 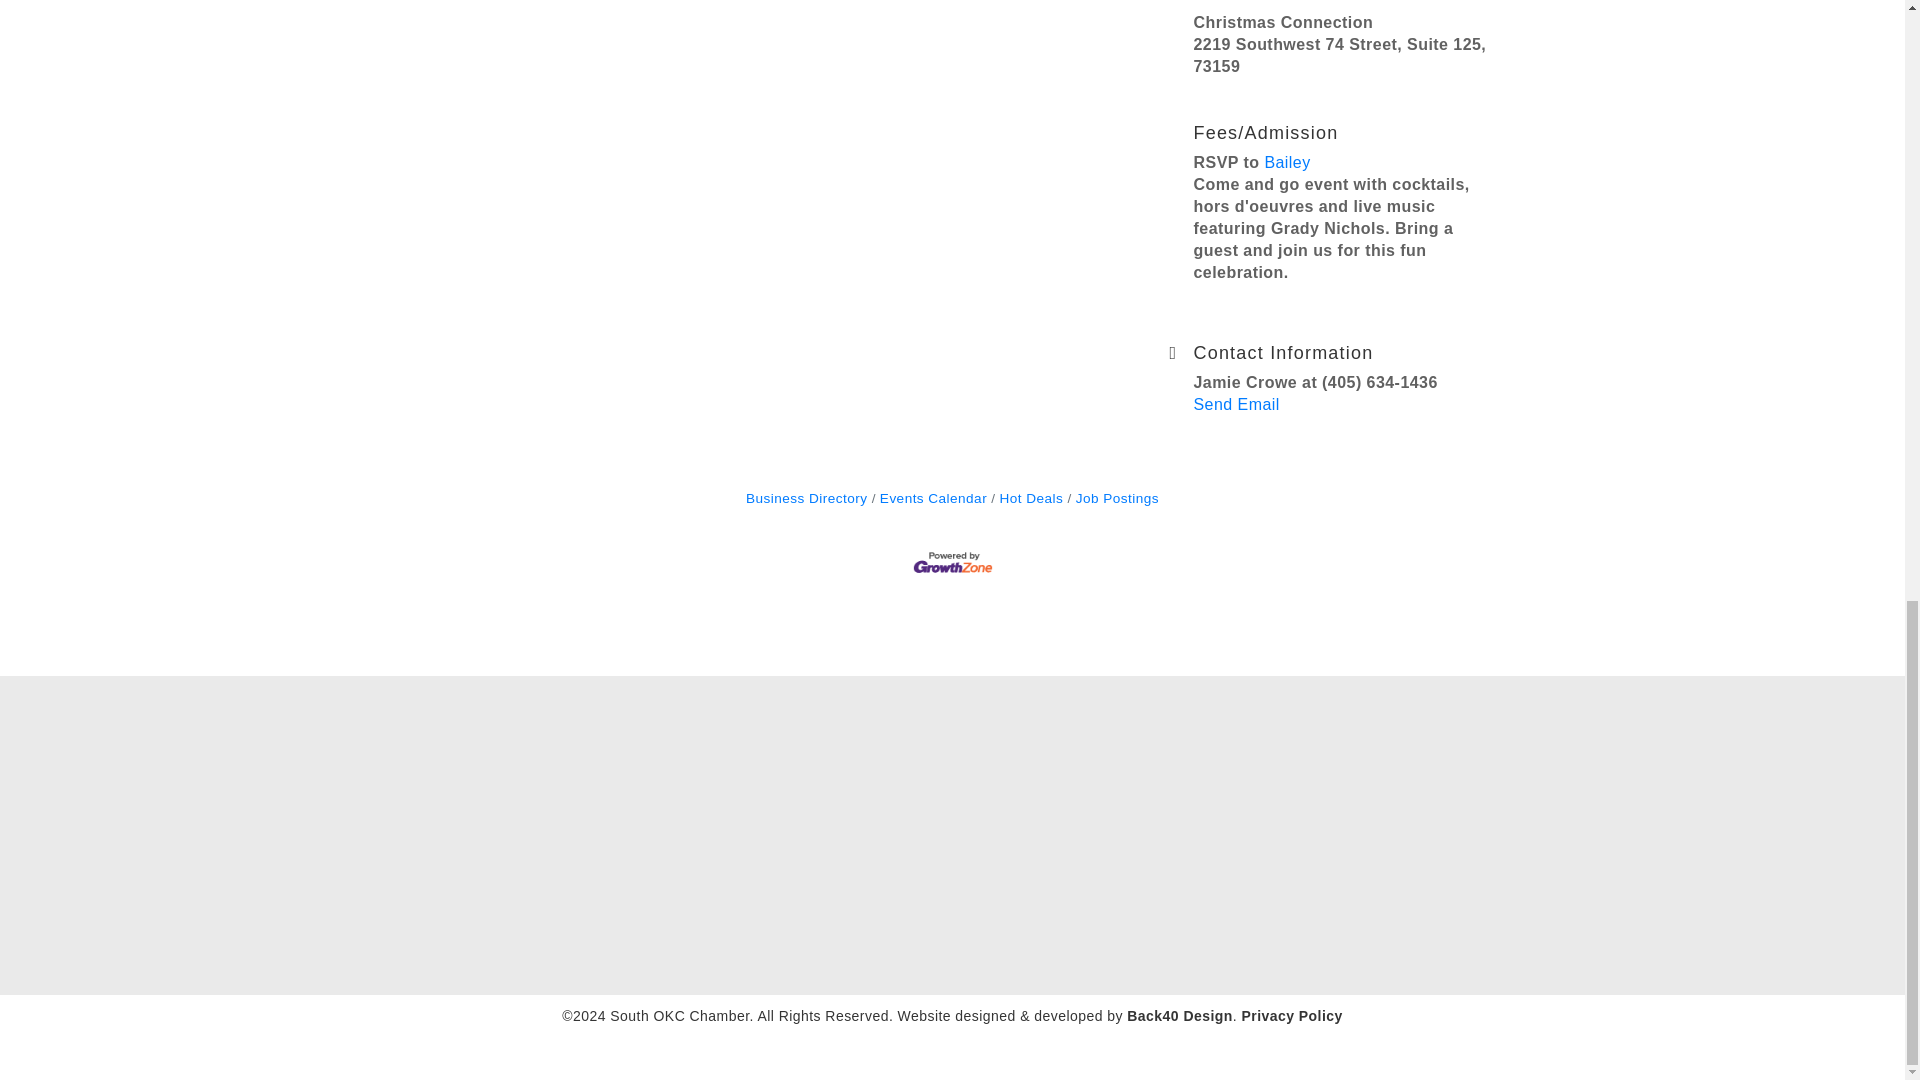 What do you see at coordinates (1286, 162) in the screenshot?
I see `Bailey` at bounding box center [1286, 162].